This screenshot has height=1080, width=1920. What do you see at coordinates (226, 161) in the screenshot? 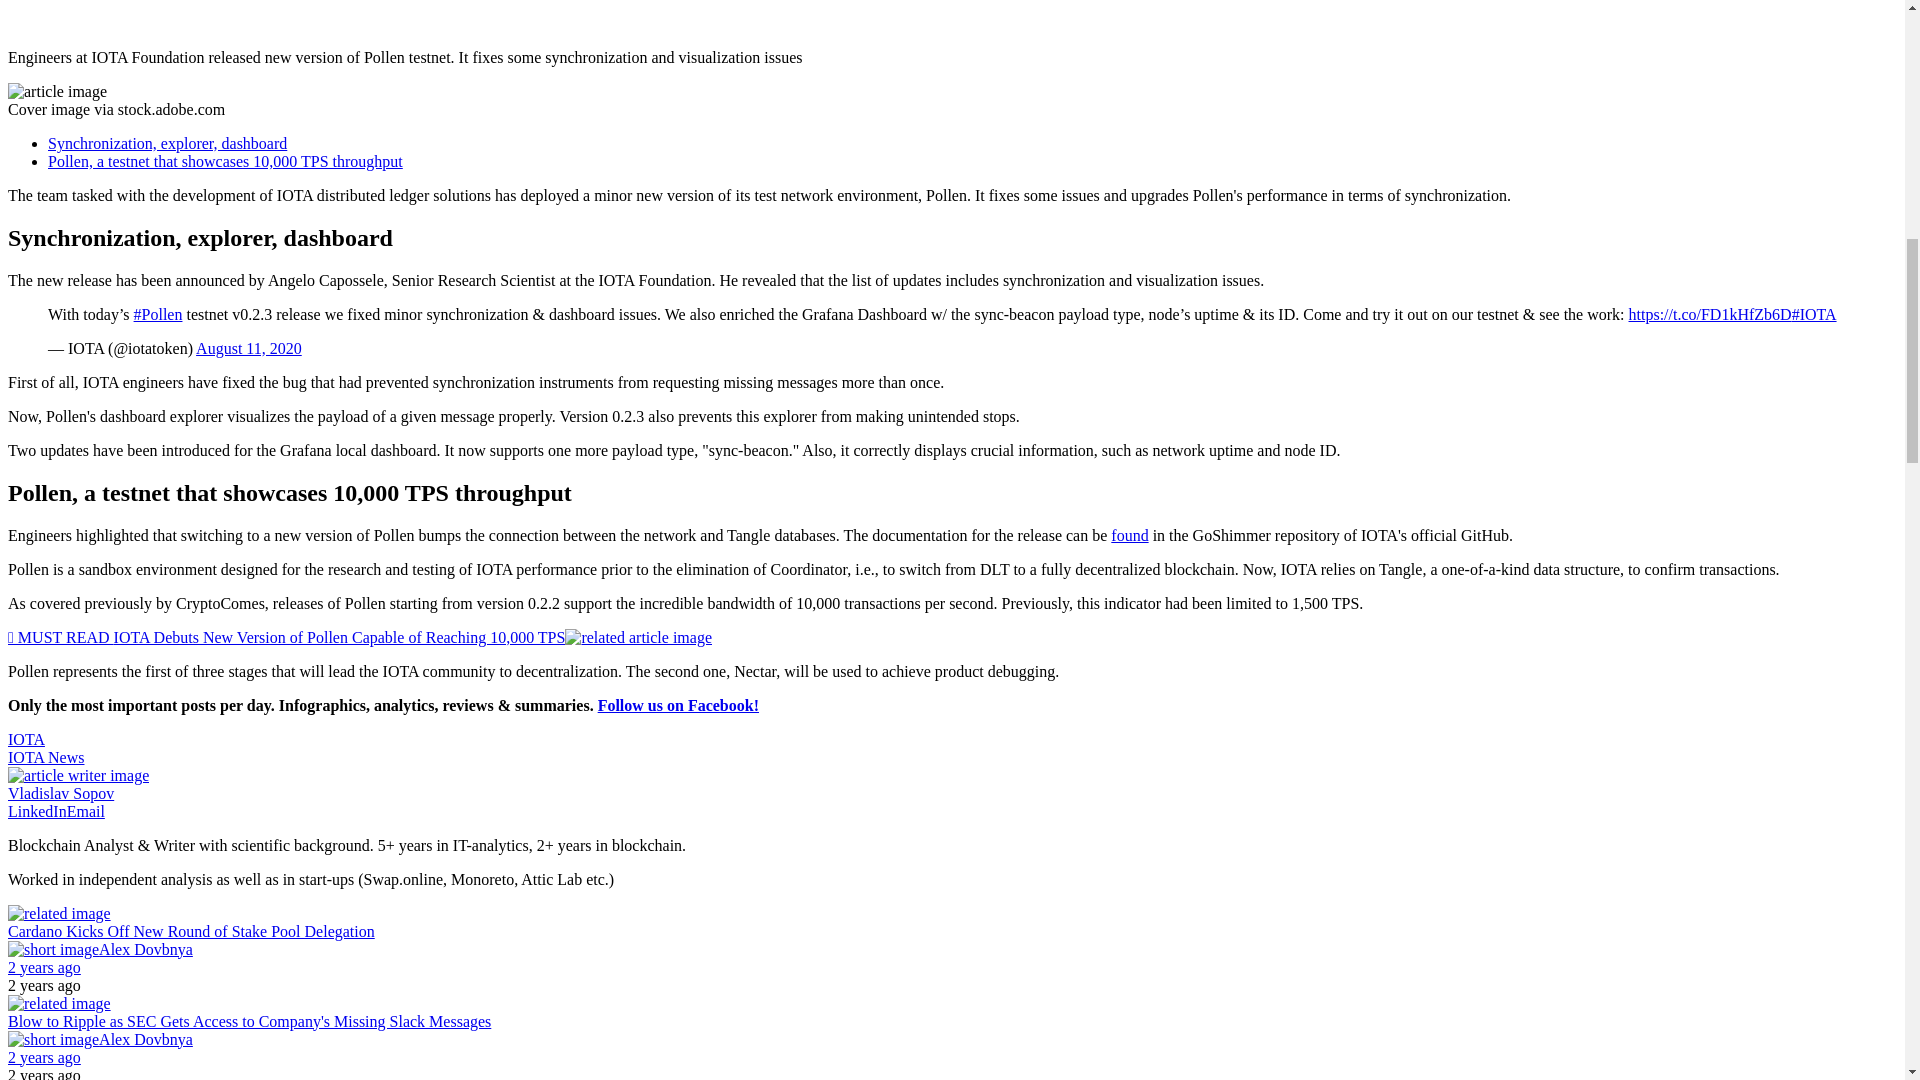
I see `Pollen, a testnet that showcases 10,000 TPS throughput` at bounding box center [226, 161].